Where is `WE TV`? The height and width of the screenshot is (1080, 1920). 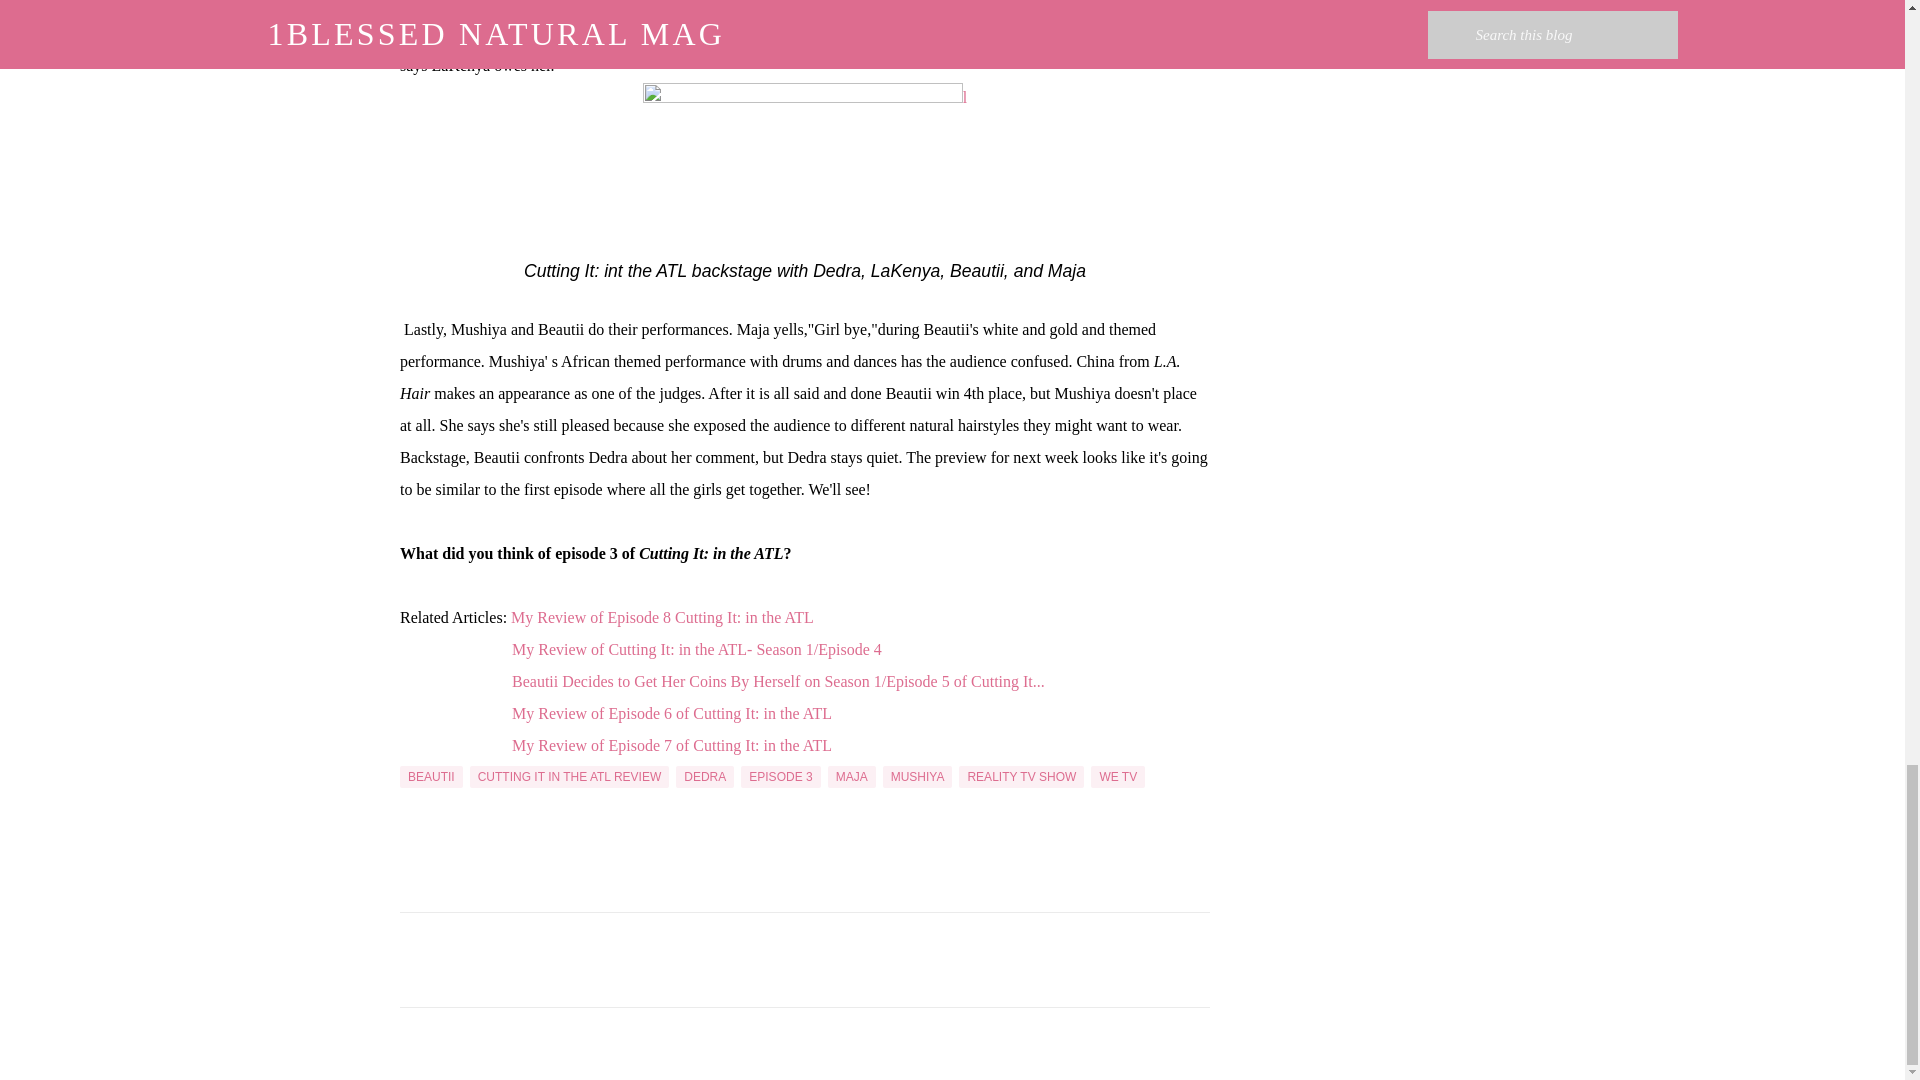
WE TV is located at coordinates (1117, 776).